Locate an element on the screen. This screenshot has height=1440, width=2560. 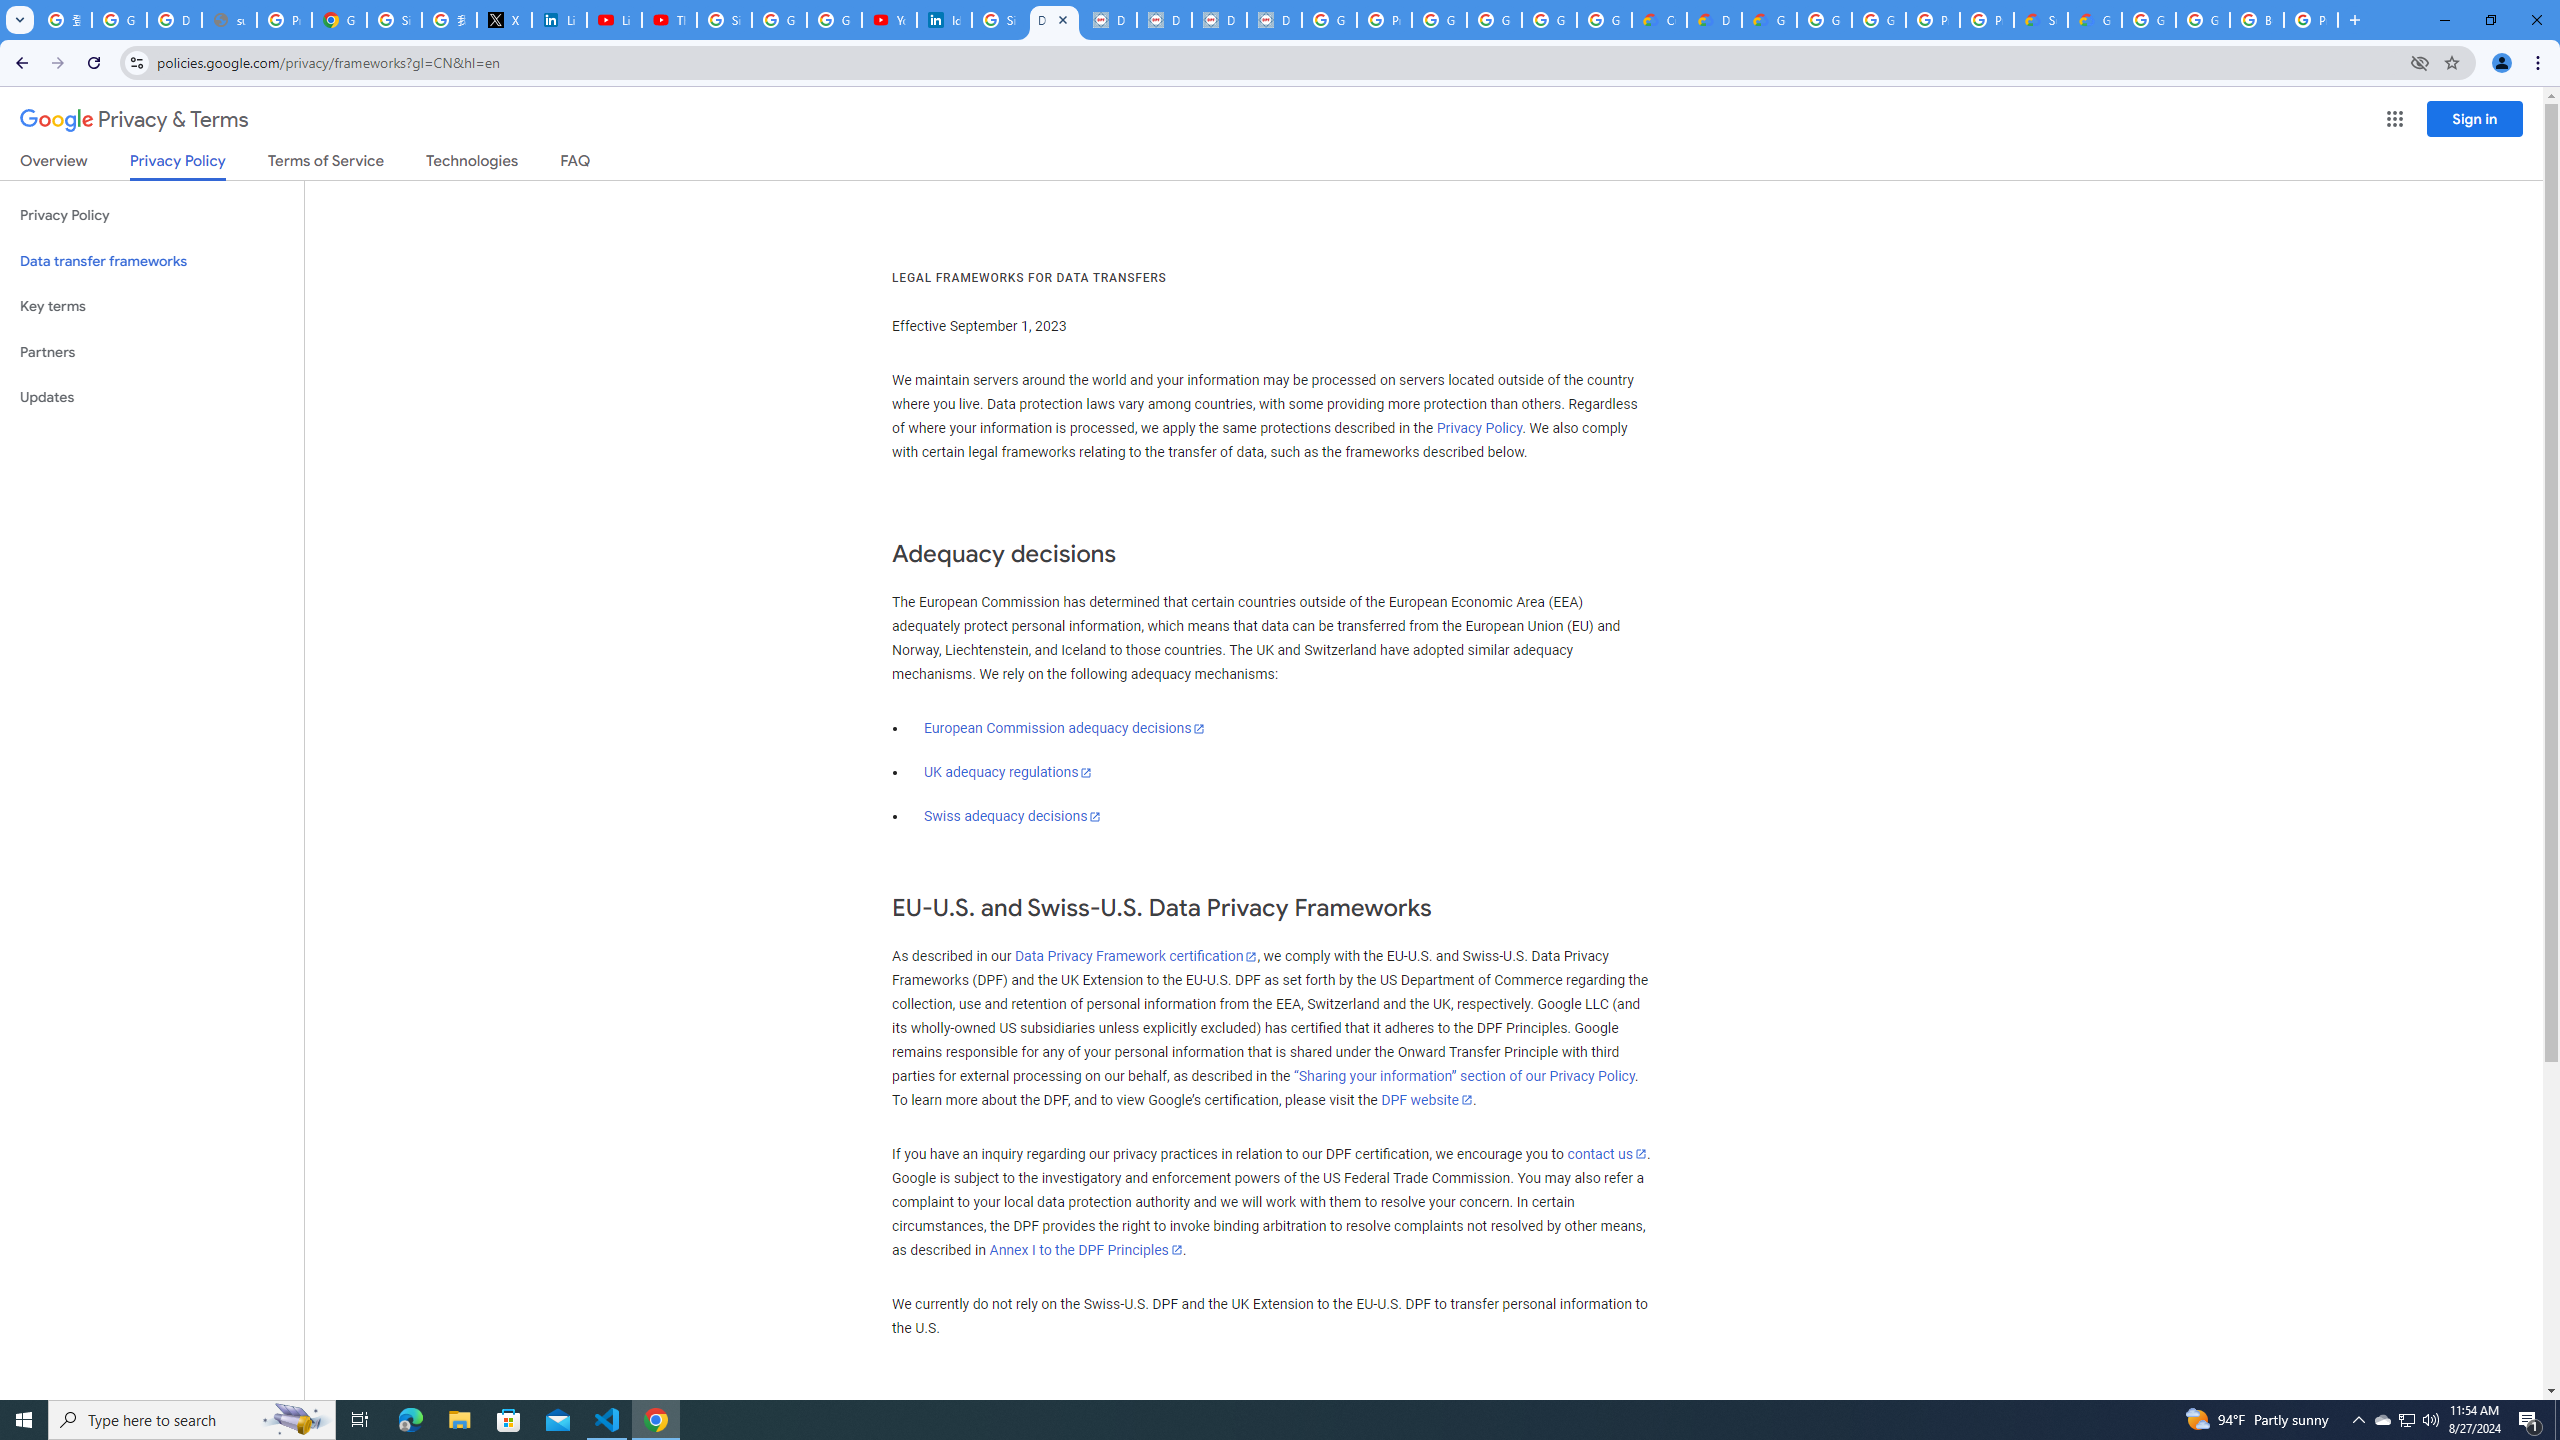
Data Privacy Framework is located at coordinates (1274, 20).